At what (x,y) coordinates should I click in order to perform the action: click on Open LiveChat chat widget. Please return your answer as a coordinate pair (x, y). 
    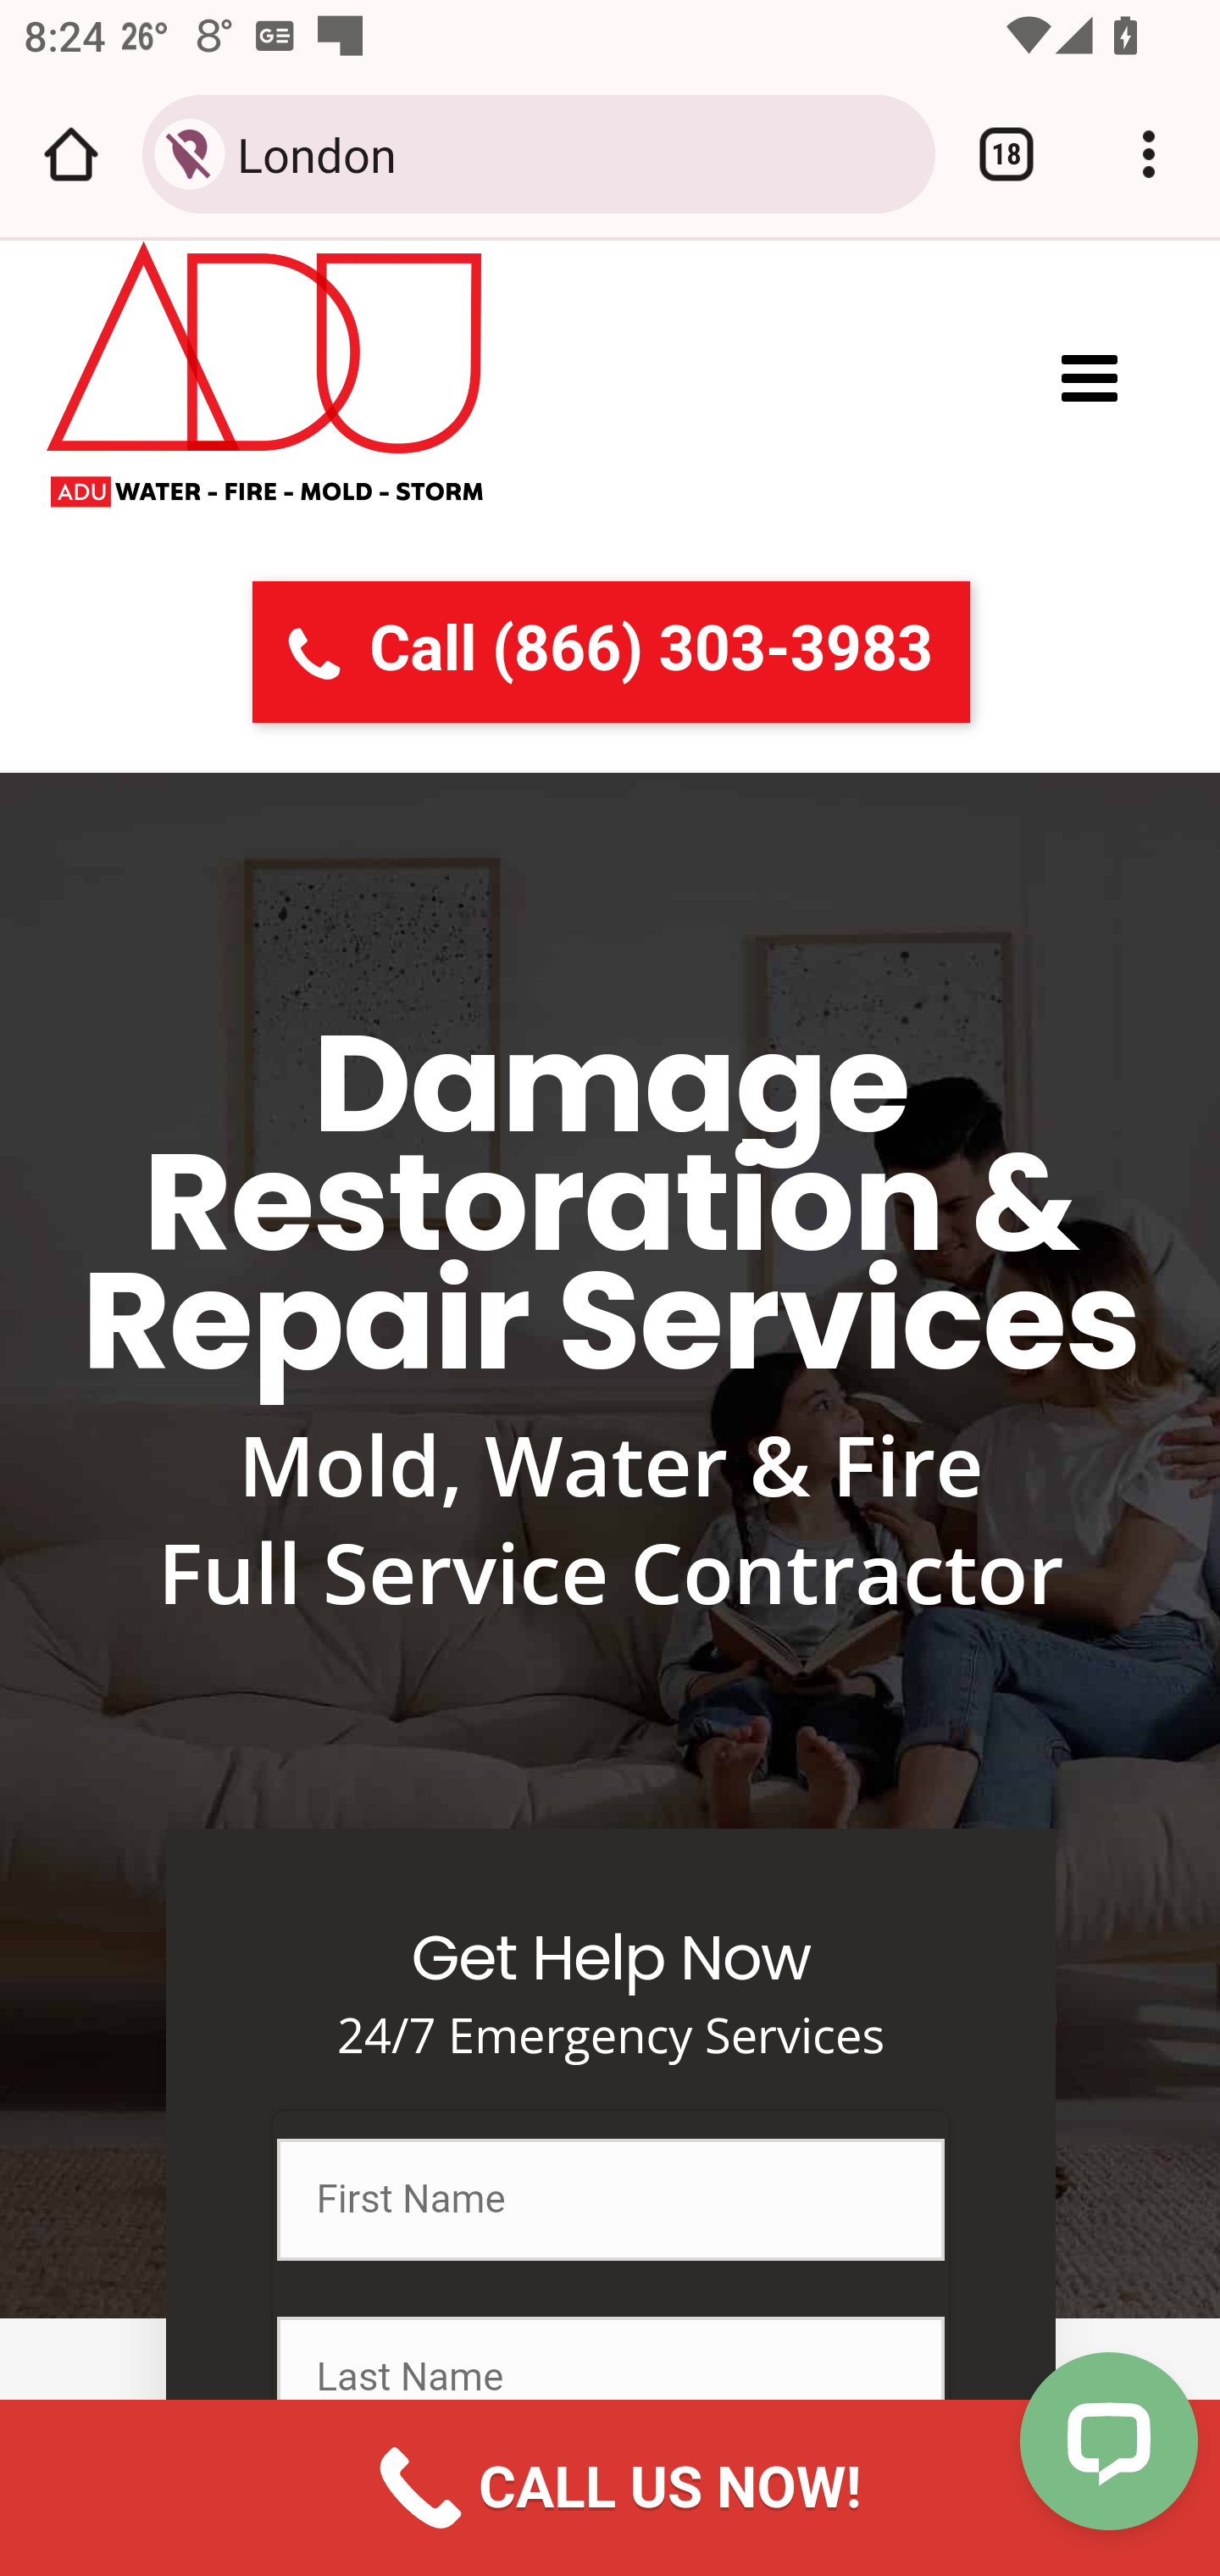
    Looking at the image, I should click on (1110, 2442).